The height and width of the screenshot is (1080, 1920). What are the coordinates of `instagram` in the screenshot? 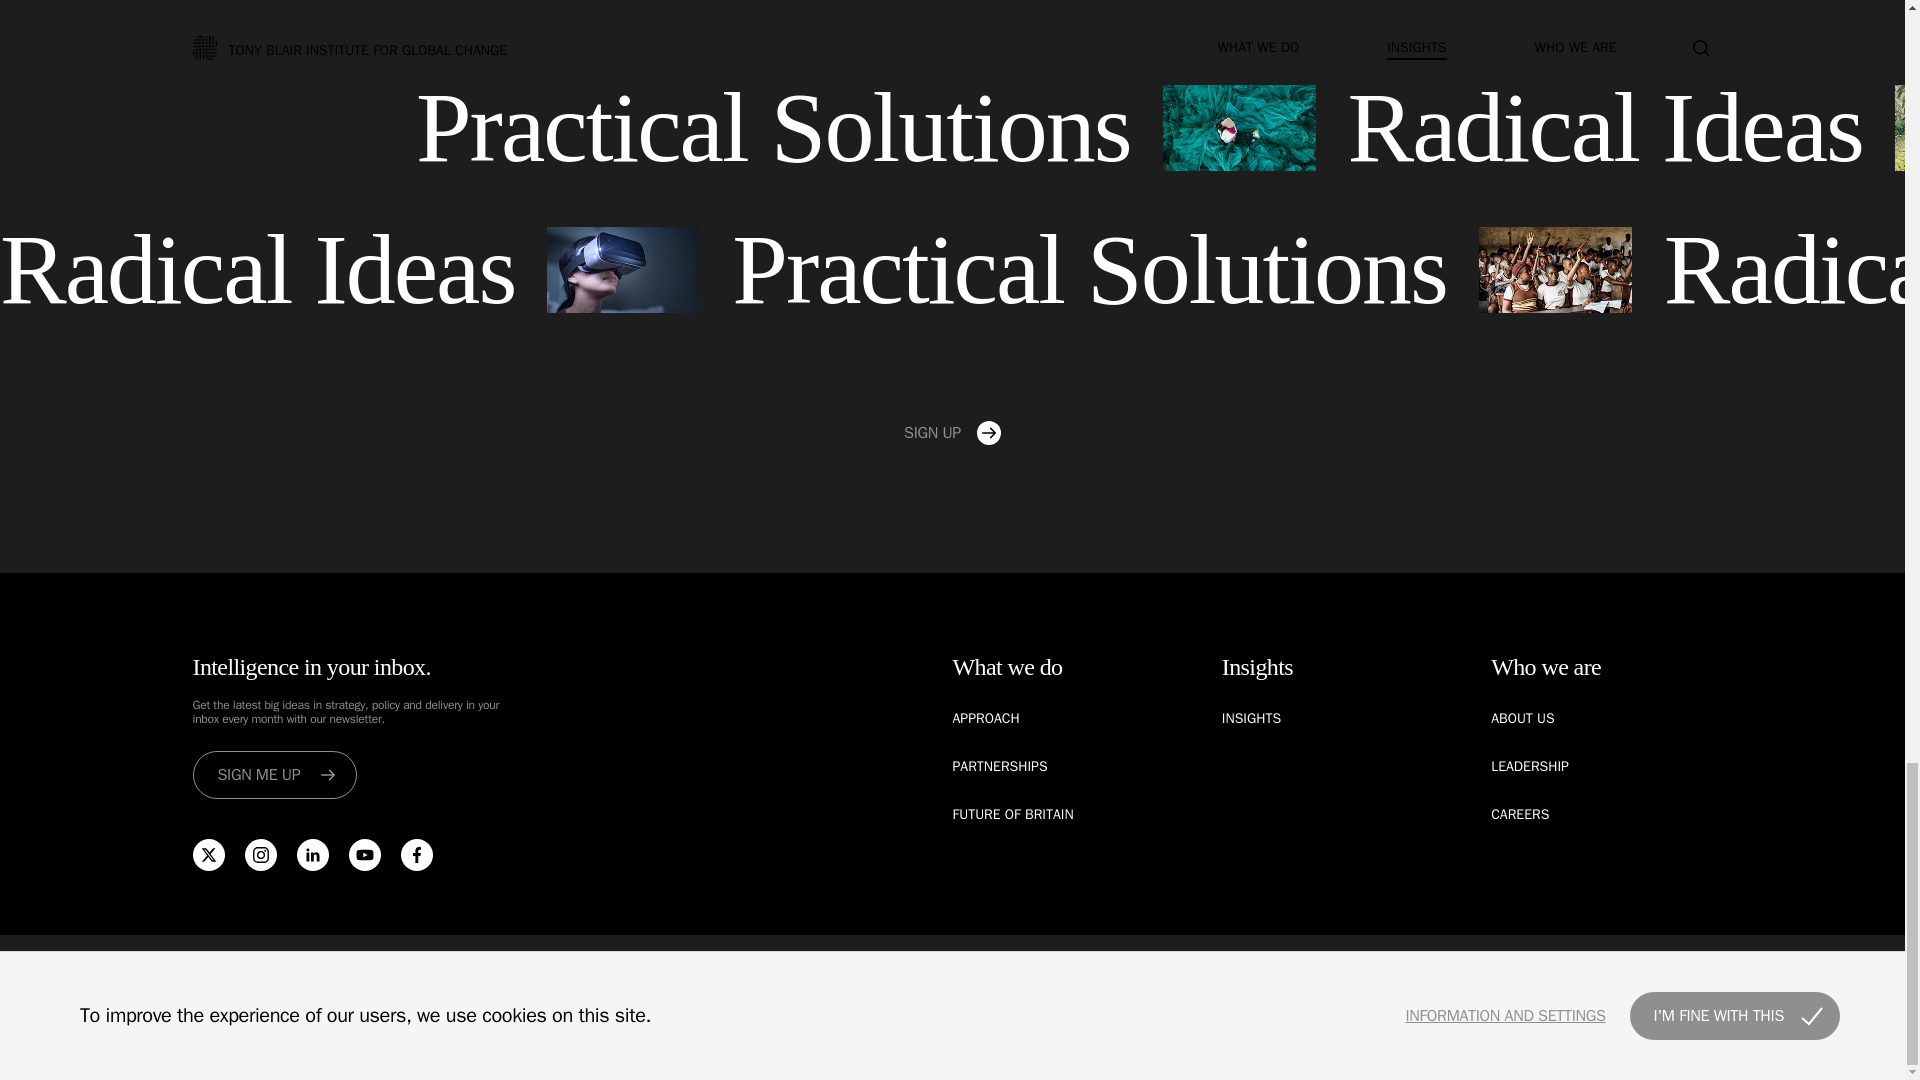 It's located at (260, 854).